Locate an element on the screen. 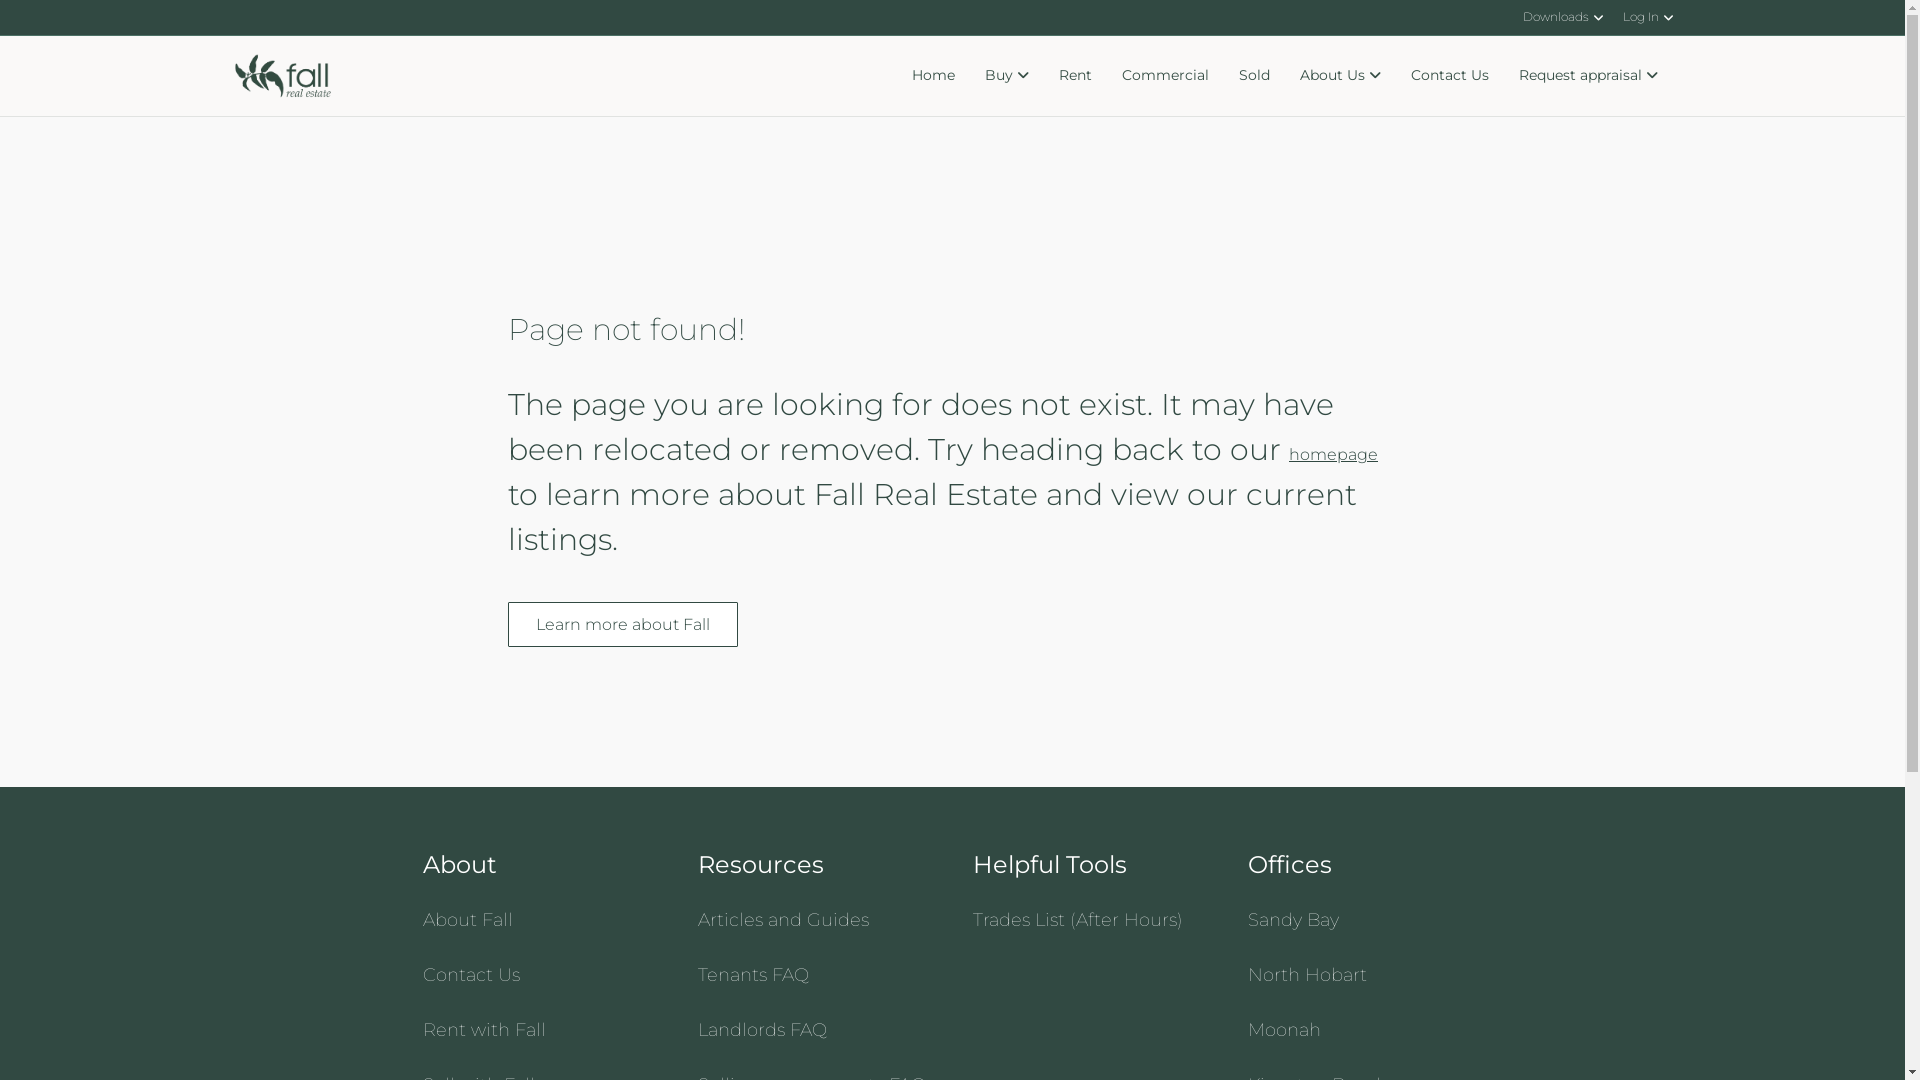 This screenshot has height=1080, width=1920. Contact Us is located at coordinates (1450, 76).